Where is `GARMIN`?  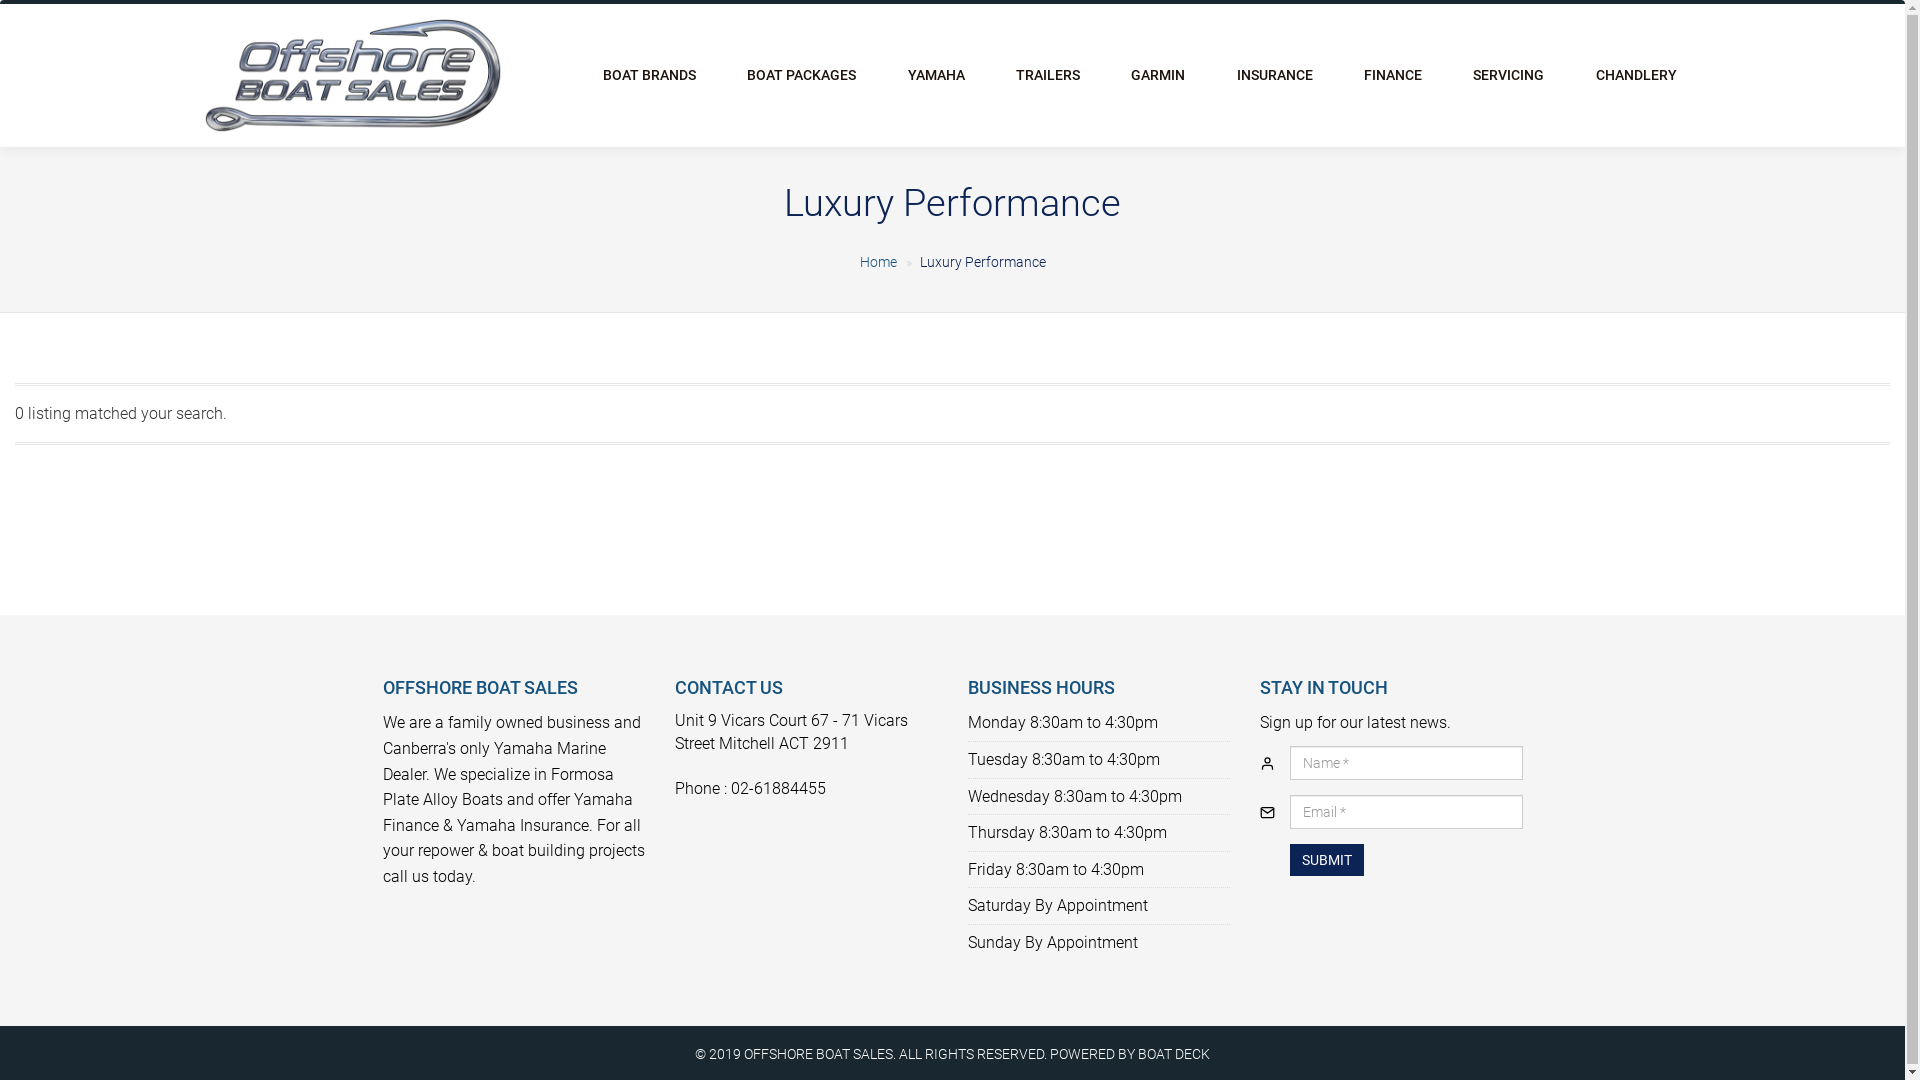
GARMIN is located at coordinates (1158, 76).